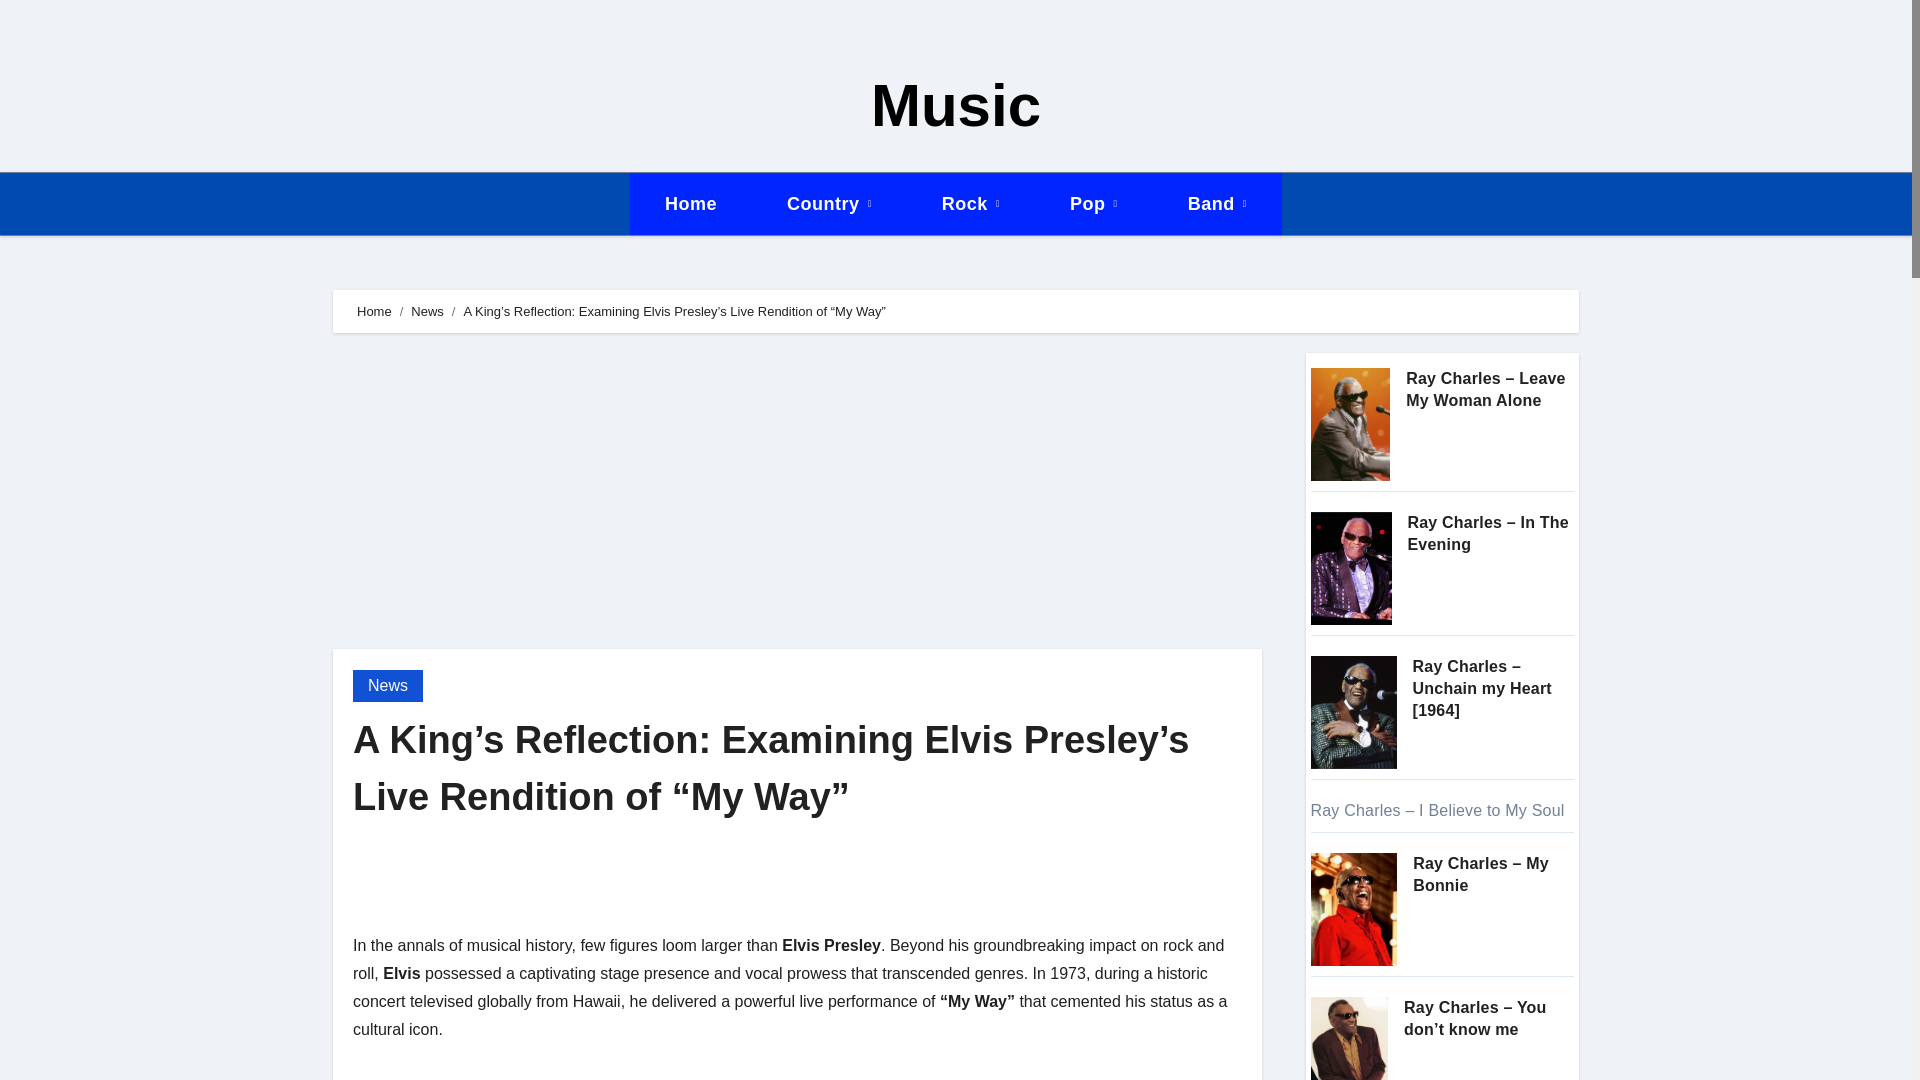  Describe the element at coordinates (690, 204) in the screenshot. I see `Home` at that location.